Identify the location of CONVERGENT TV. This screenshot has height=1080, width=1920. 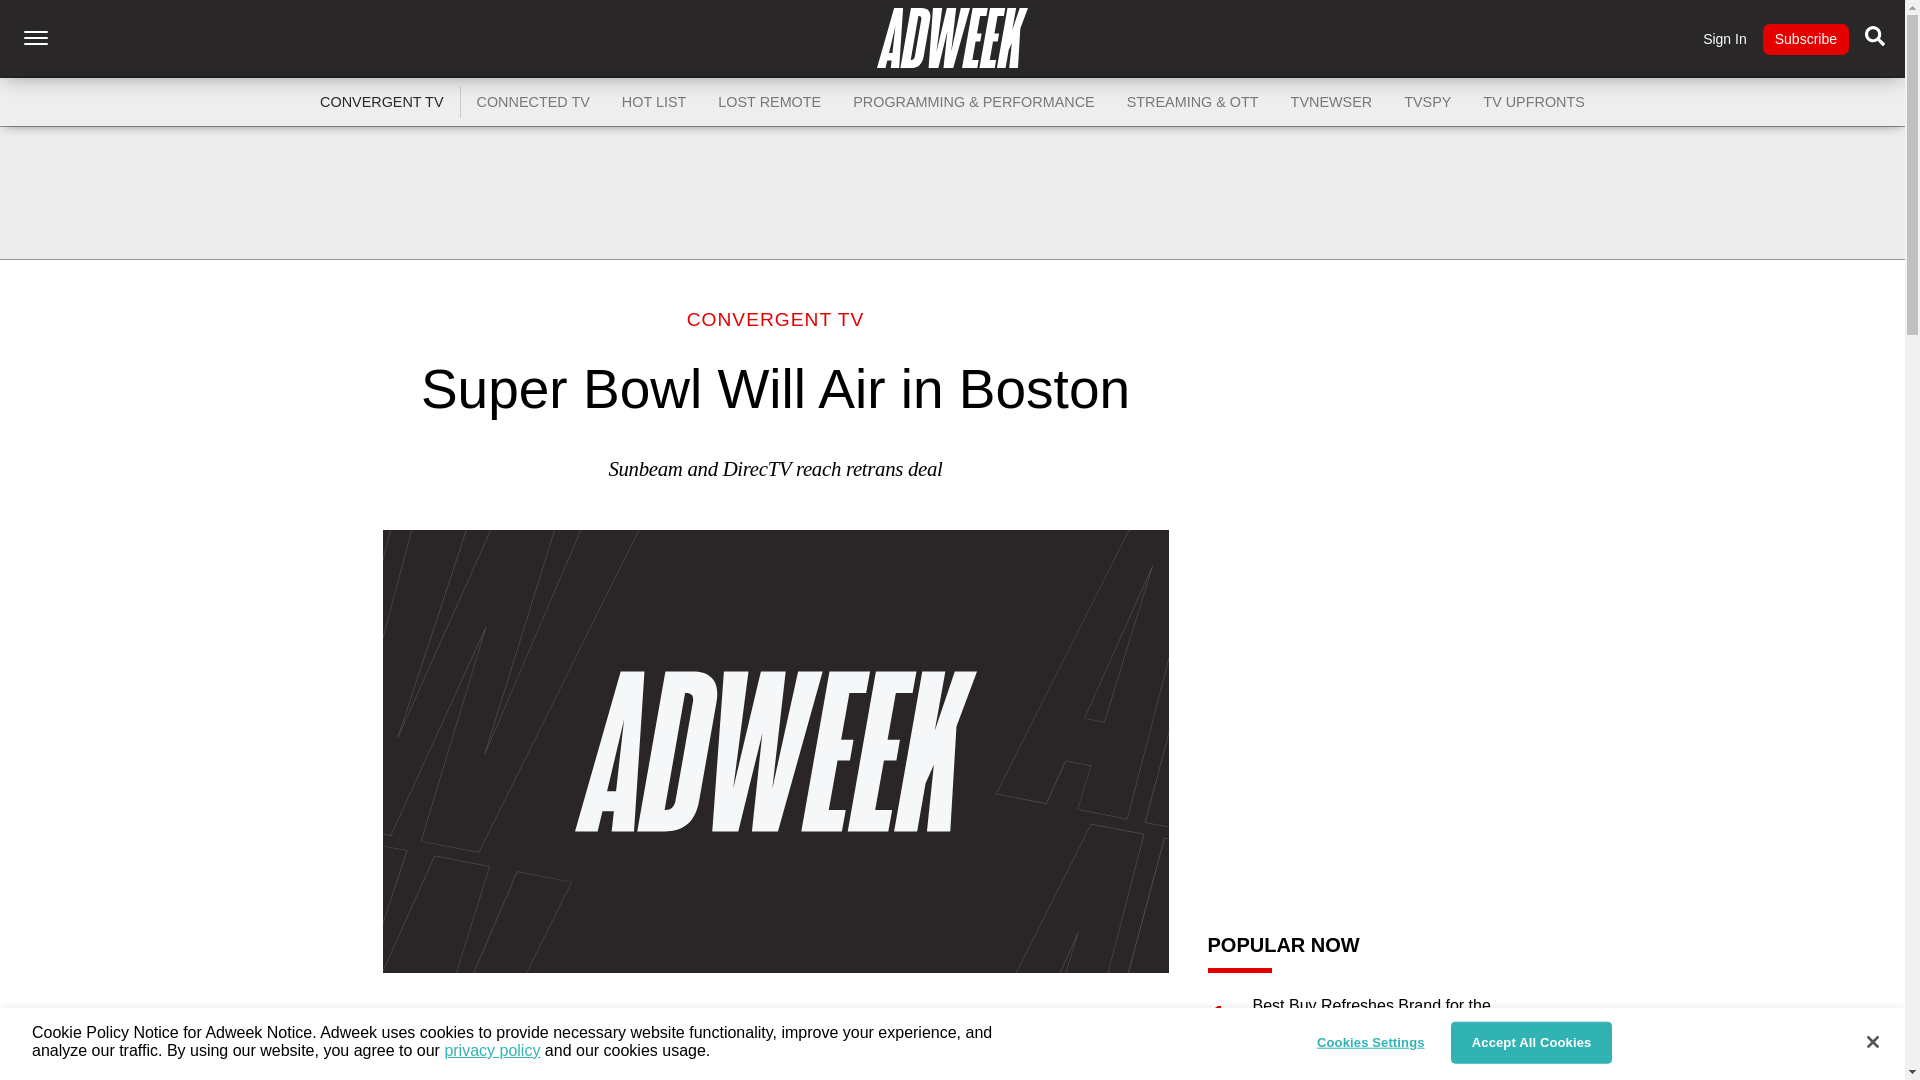
(776, 319).